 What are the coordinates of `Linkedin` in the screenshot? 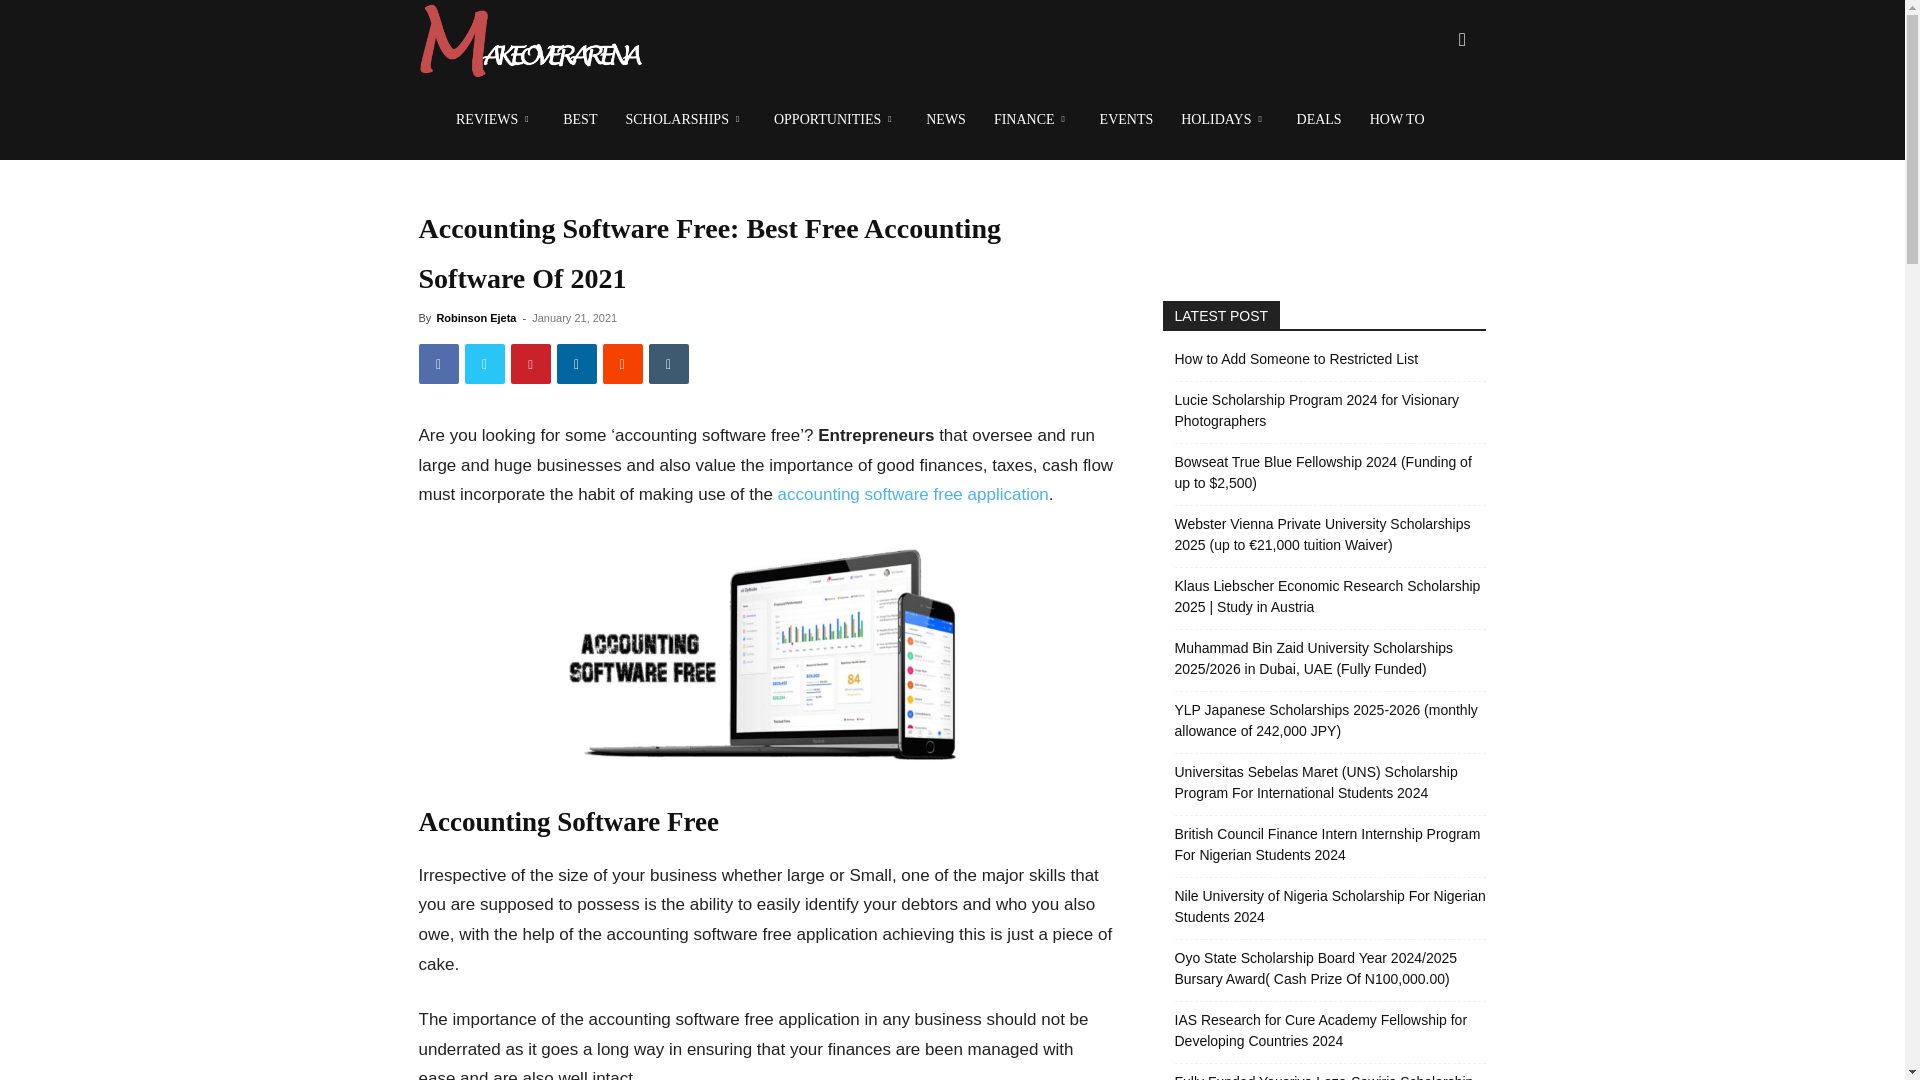 It's located at (576, 364).